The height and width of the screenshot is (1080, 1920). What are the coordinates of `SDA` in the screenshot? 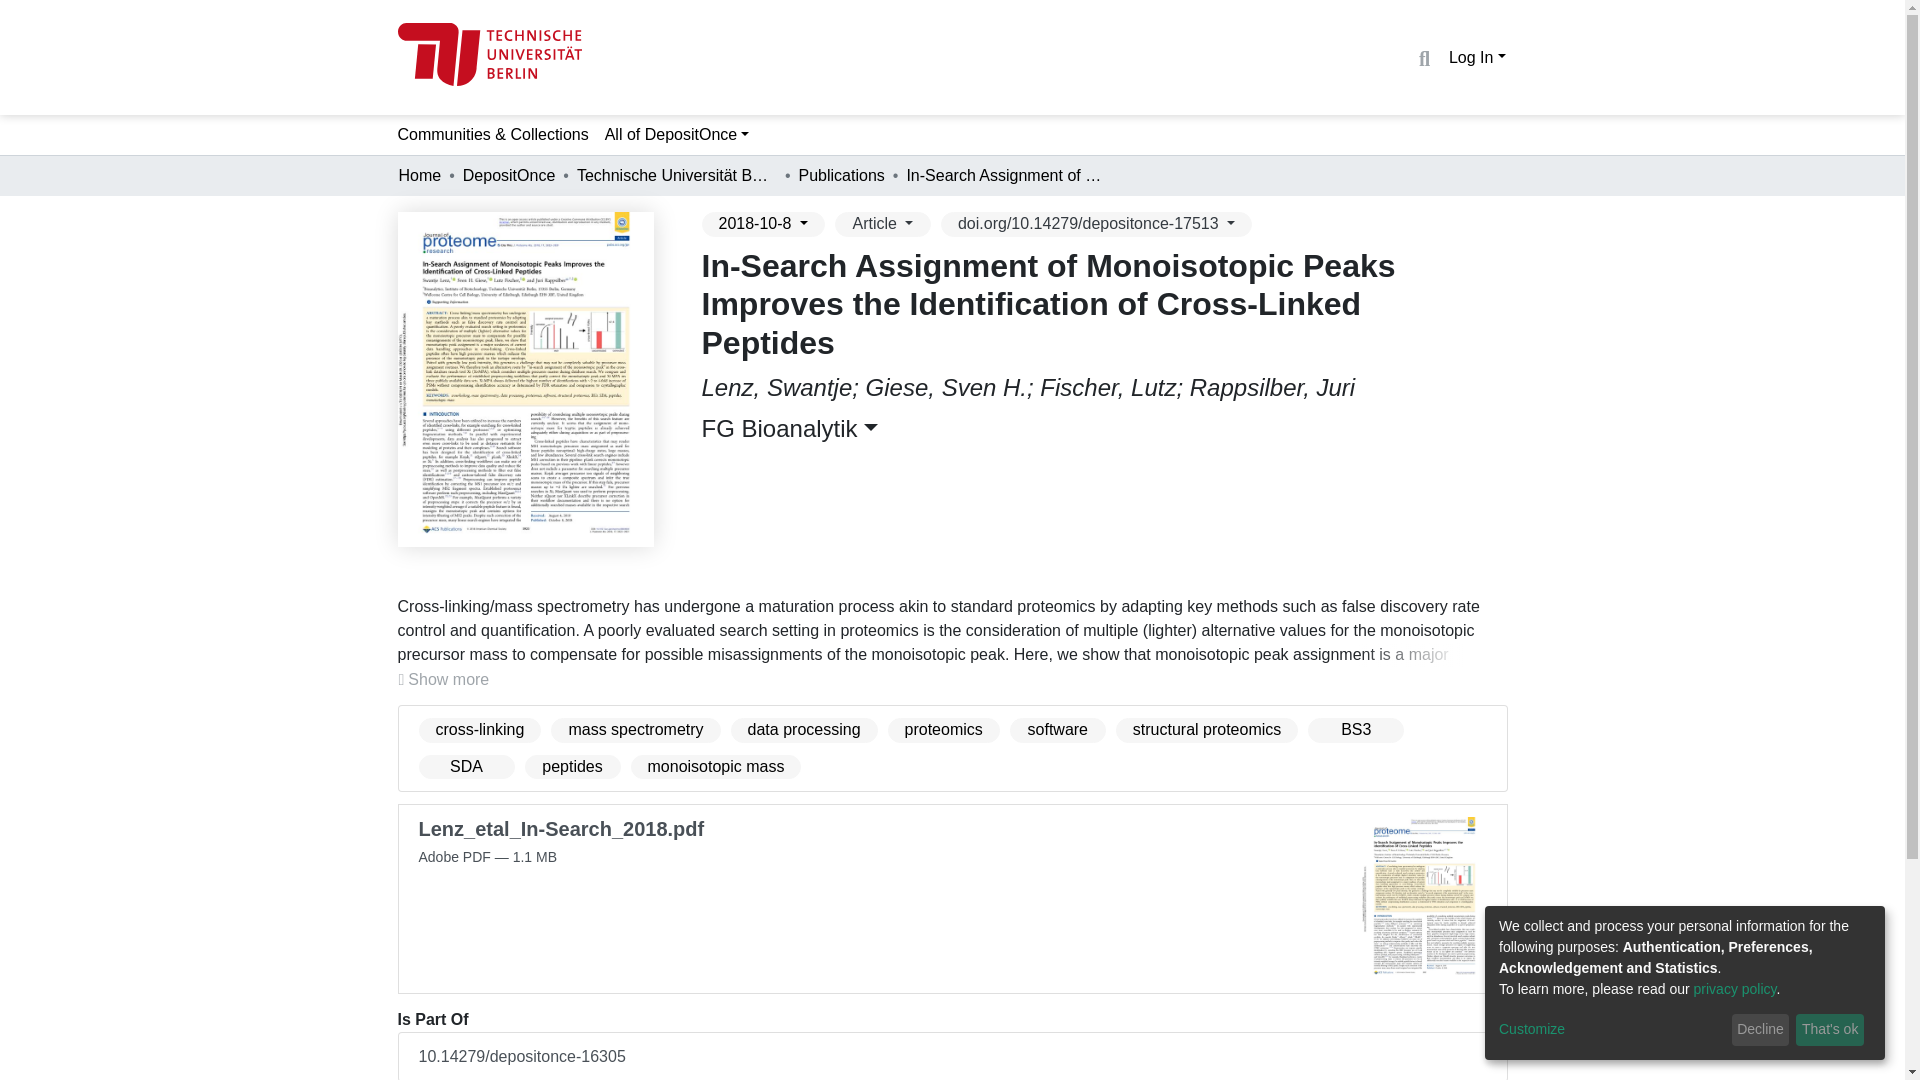 It's located at (466, 766).